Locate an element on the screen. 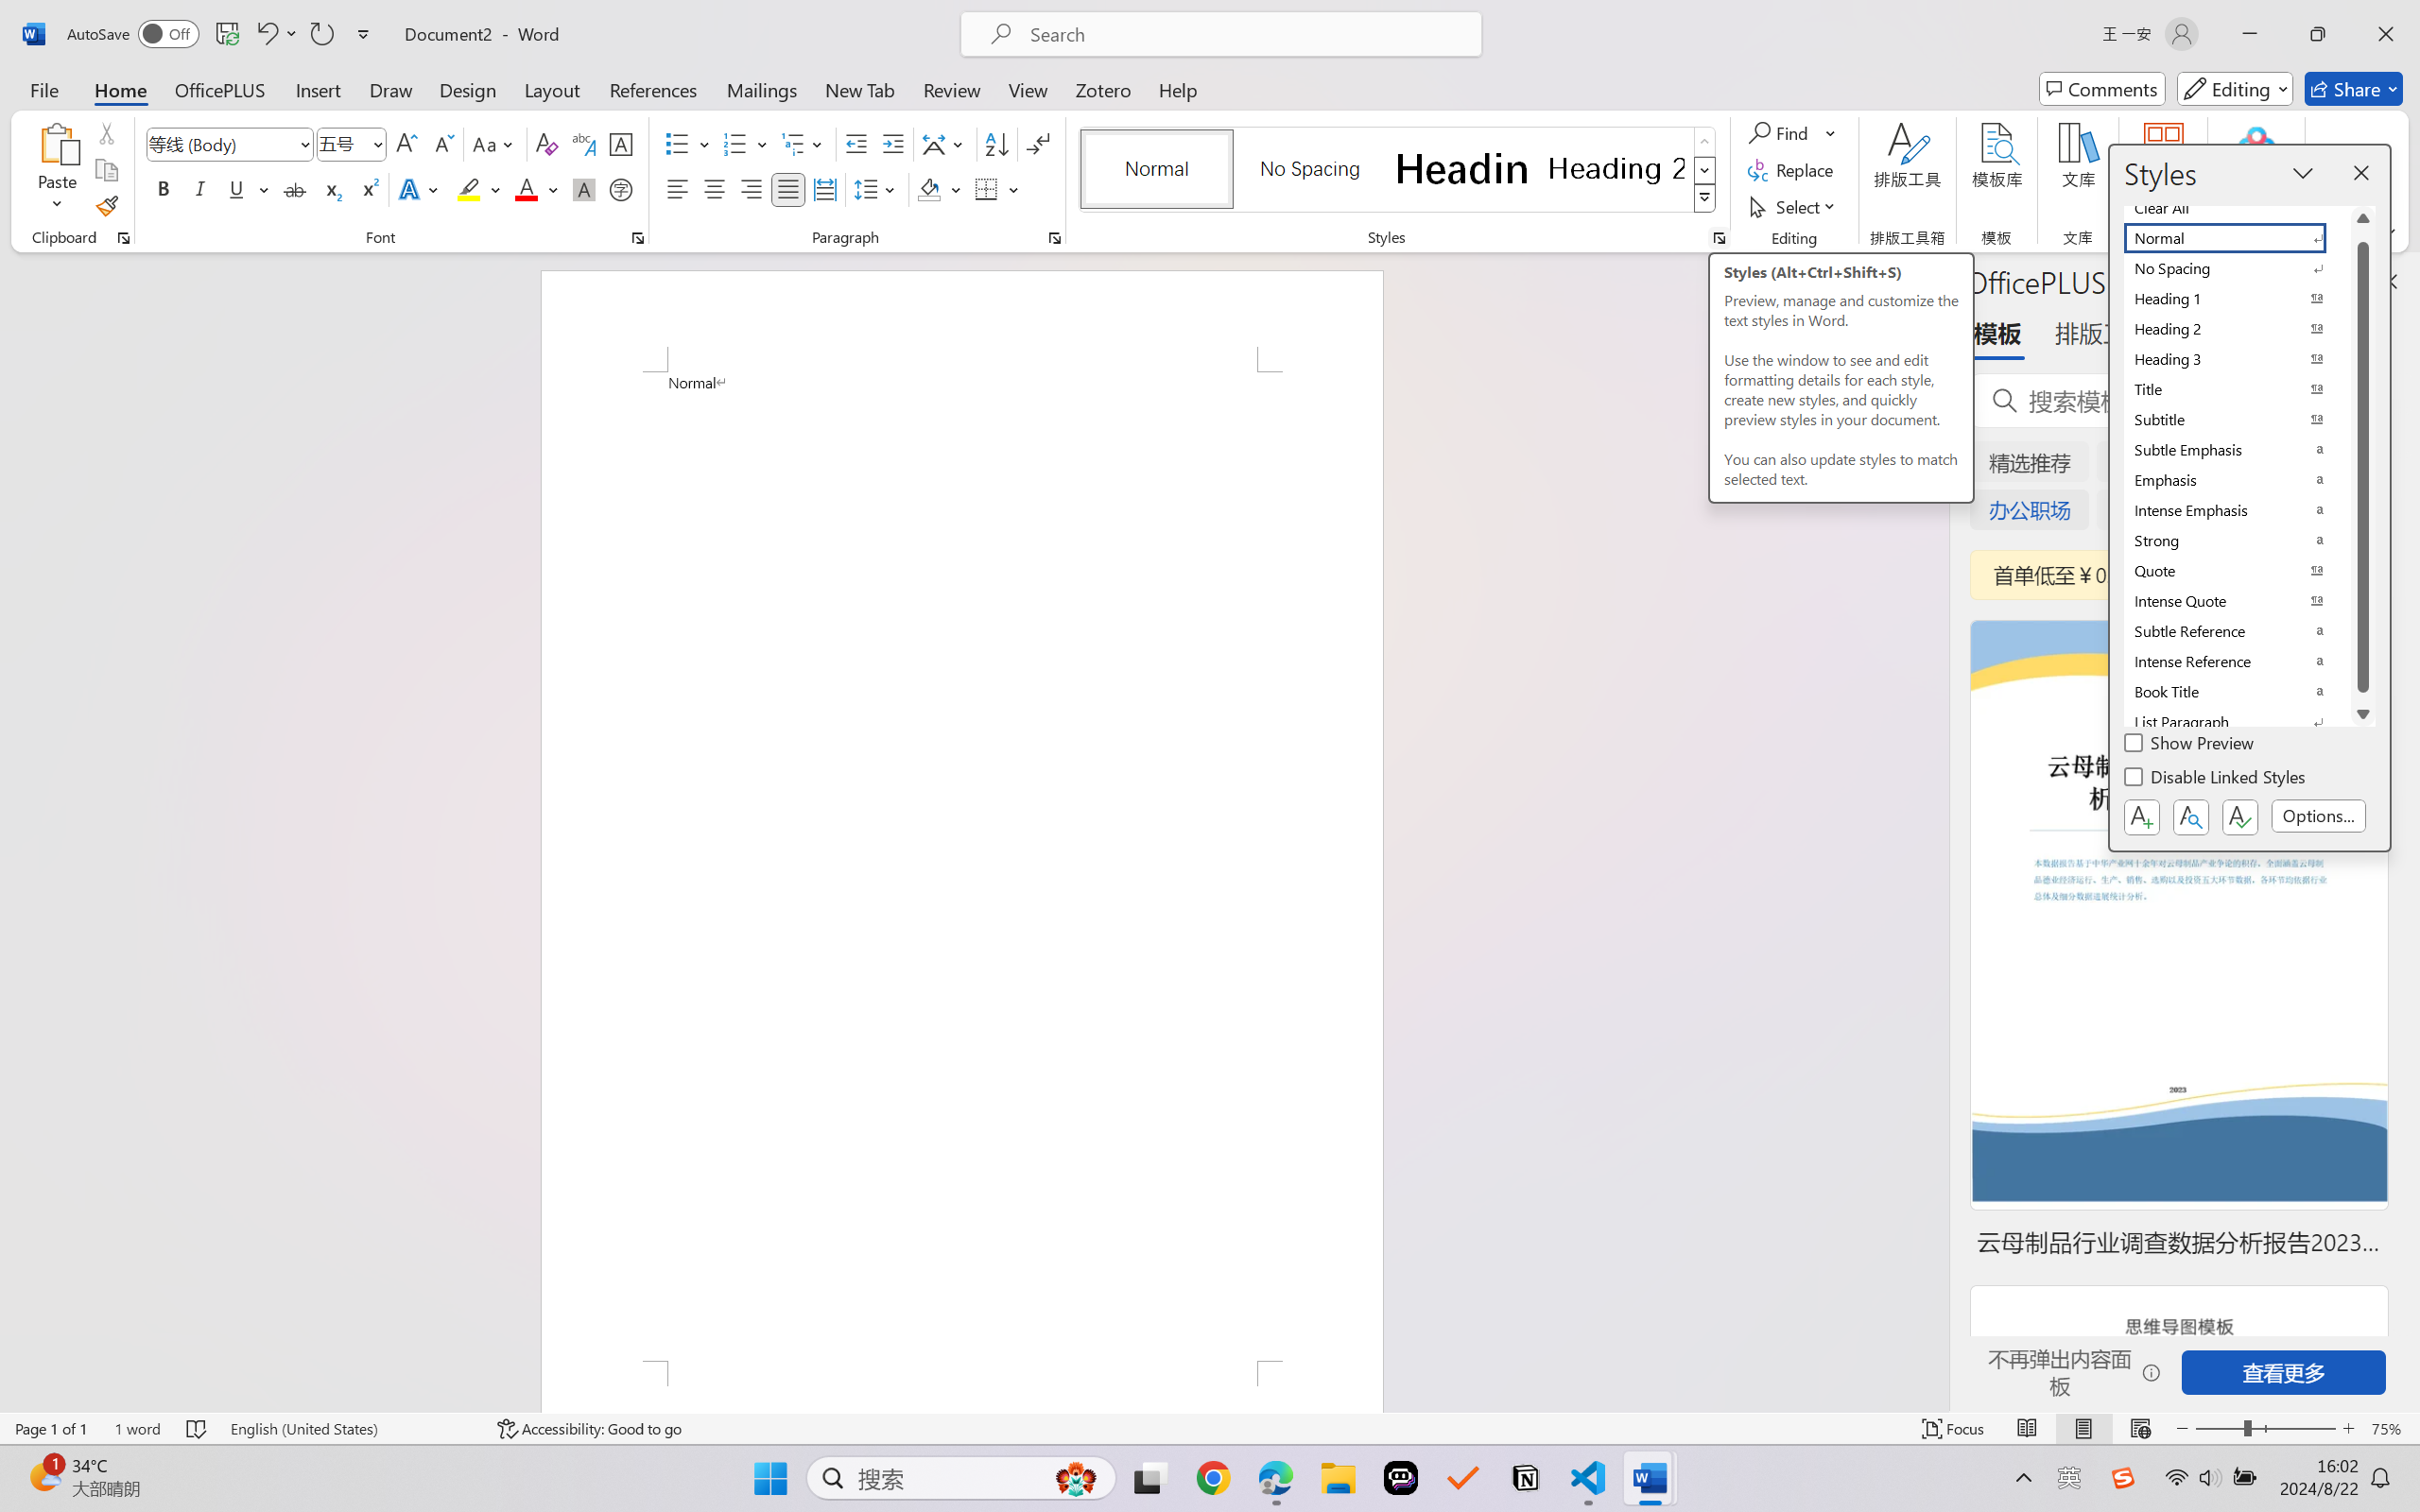 This screenshot has width=2420, height=1512. Format Painter is located at coordinates (106, 206).